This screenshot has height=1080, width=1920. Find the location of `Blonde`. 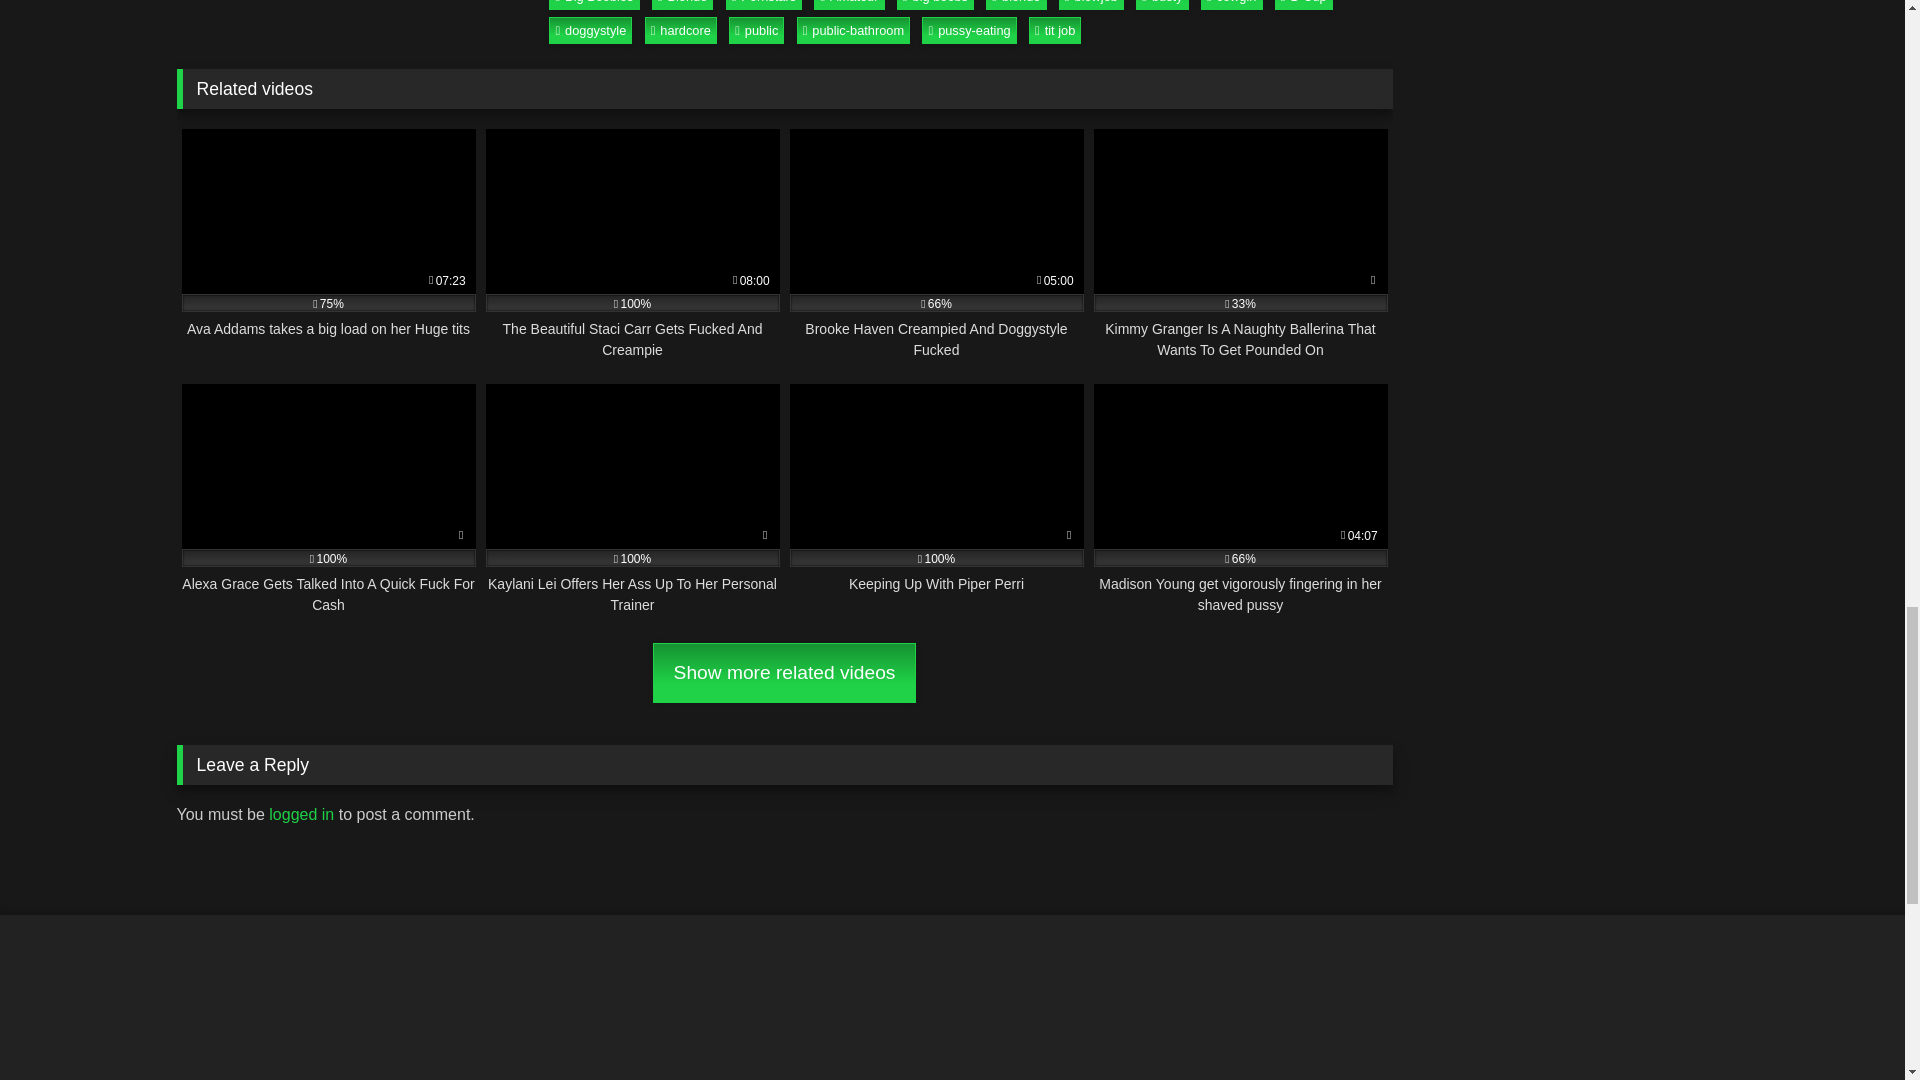

Blonde is located at coordinates (683, 4).